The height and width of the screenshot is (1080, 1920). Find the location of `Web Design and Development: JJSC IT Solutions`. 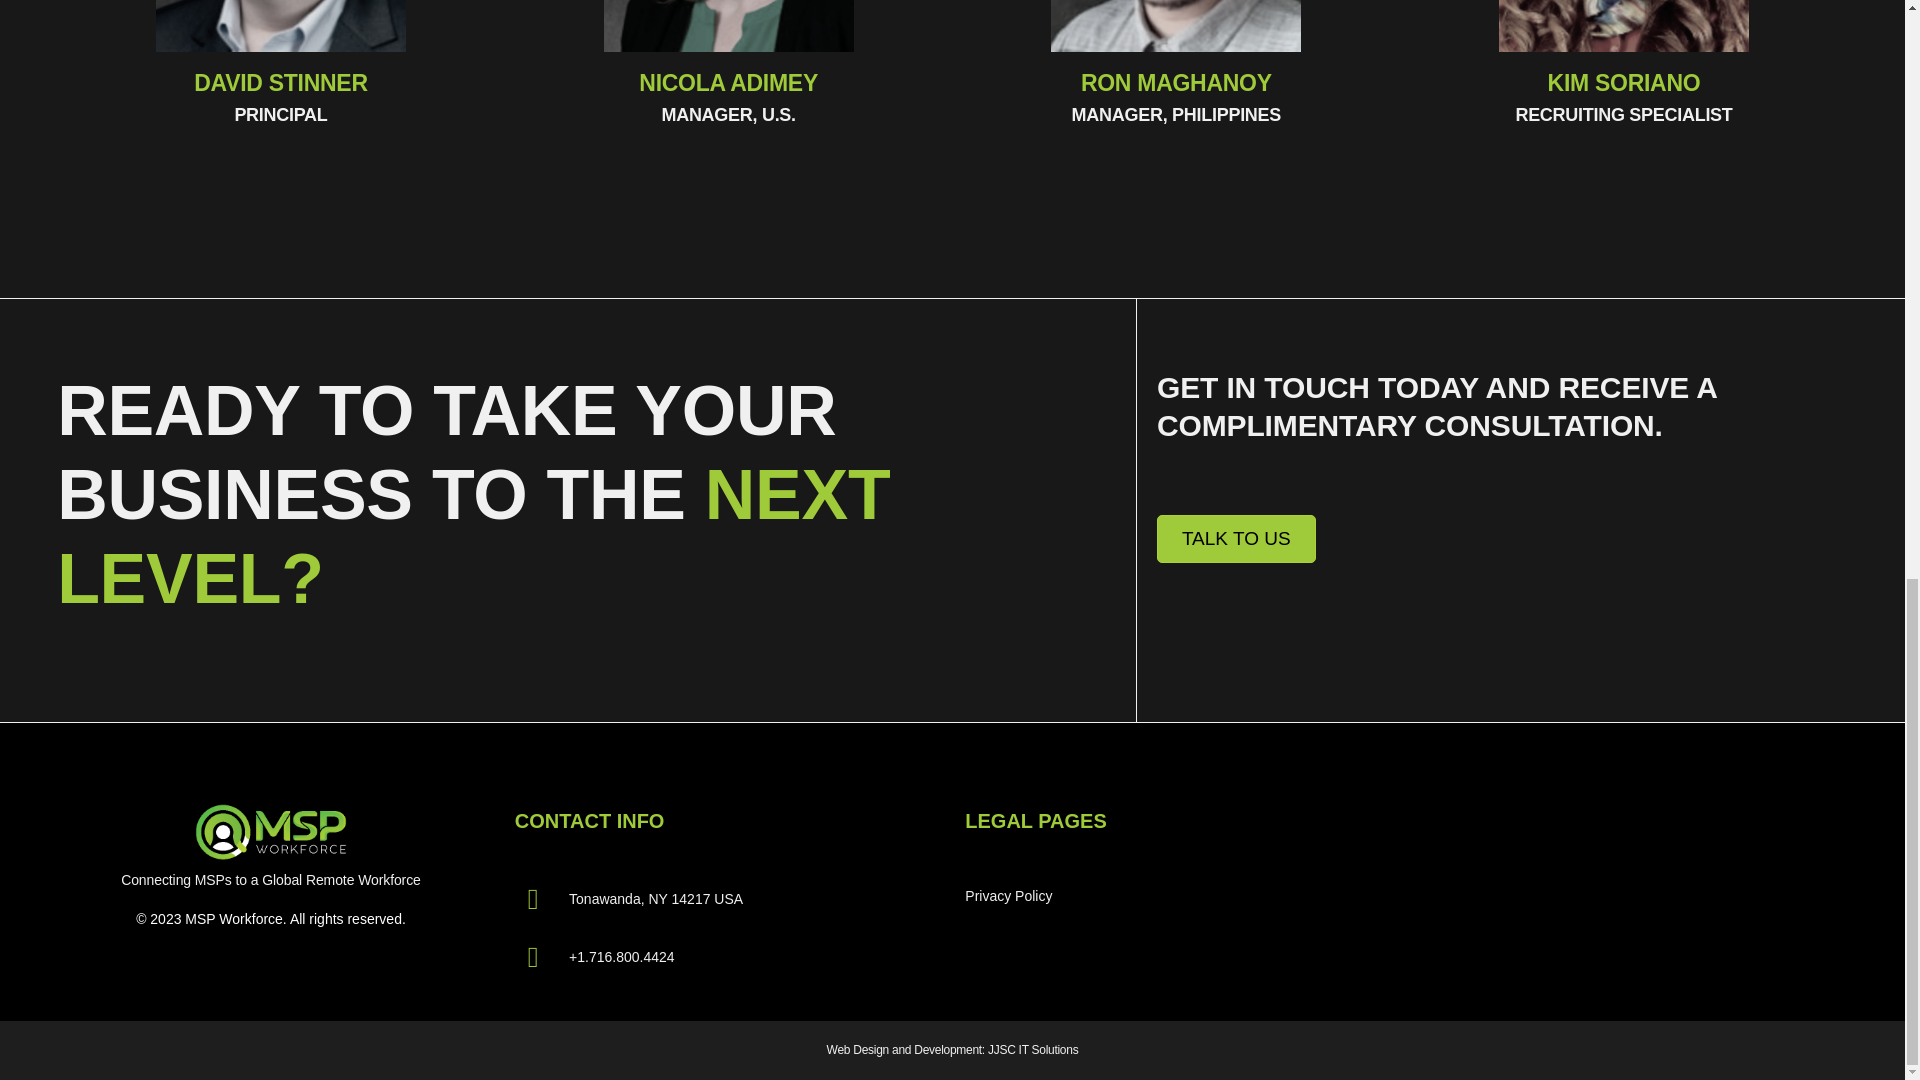

Web Design and Development: JJSC IT Solutions is located at coordinates (953, 1050).